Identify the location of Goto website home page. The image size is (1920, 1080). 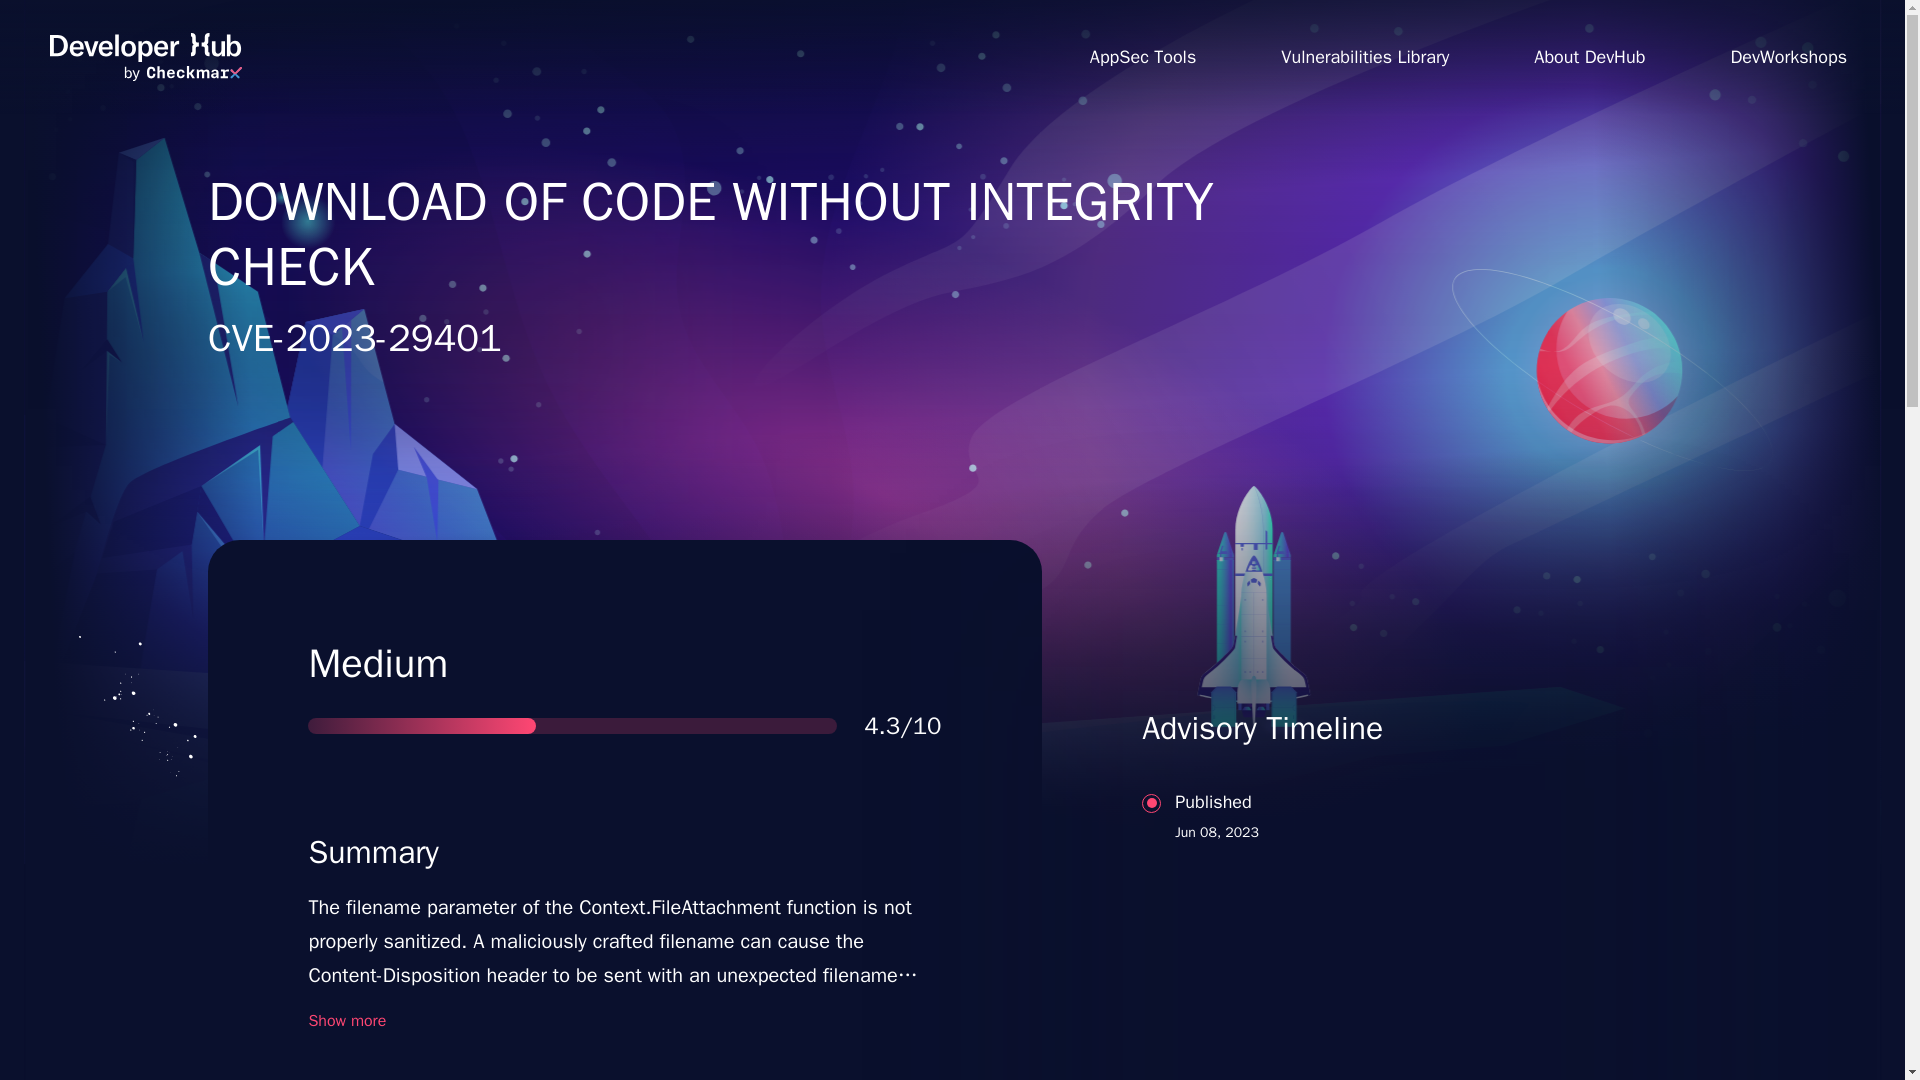
(1368, 894).